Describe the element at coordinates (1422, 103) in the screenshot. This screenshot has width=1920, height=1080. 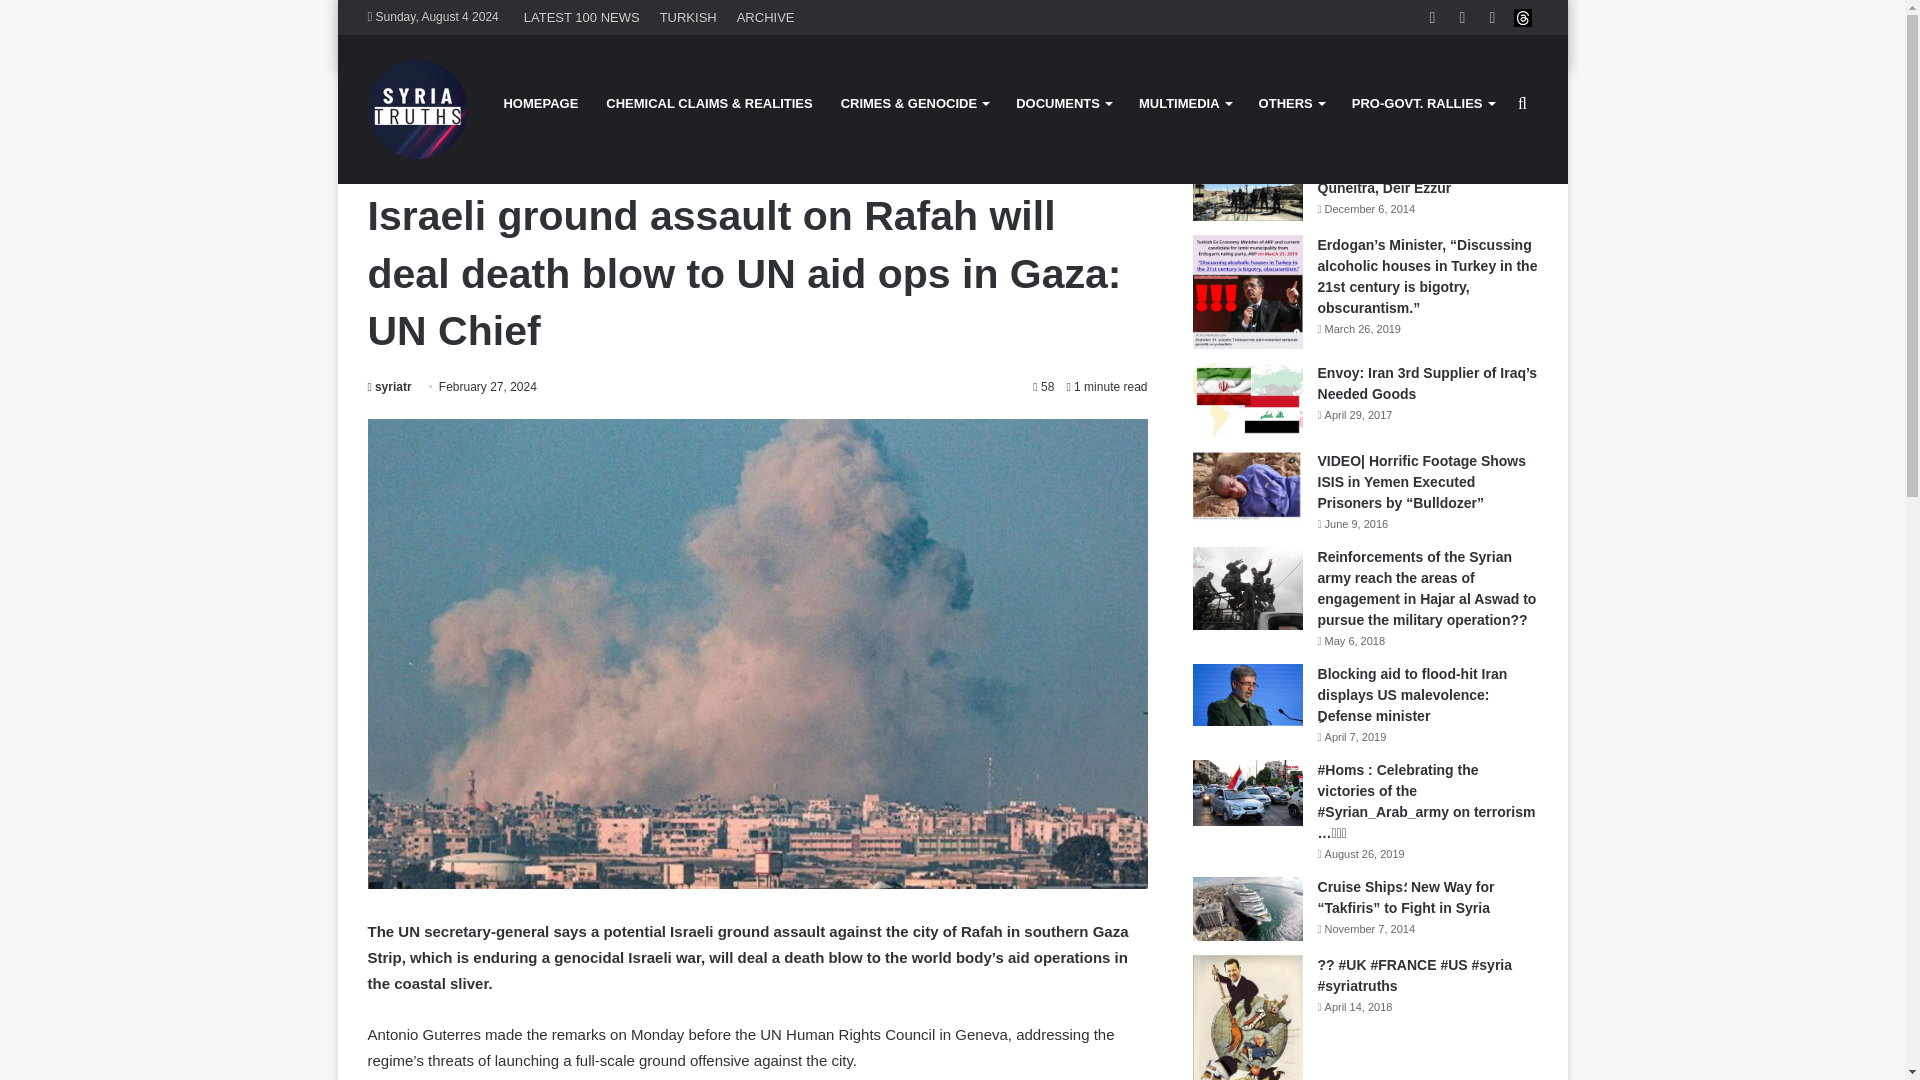
I see `PRO-GOVT. RALLIES` at that location.